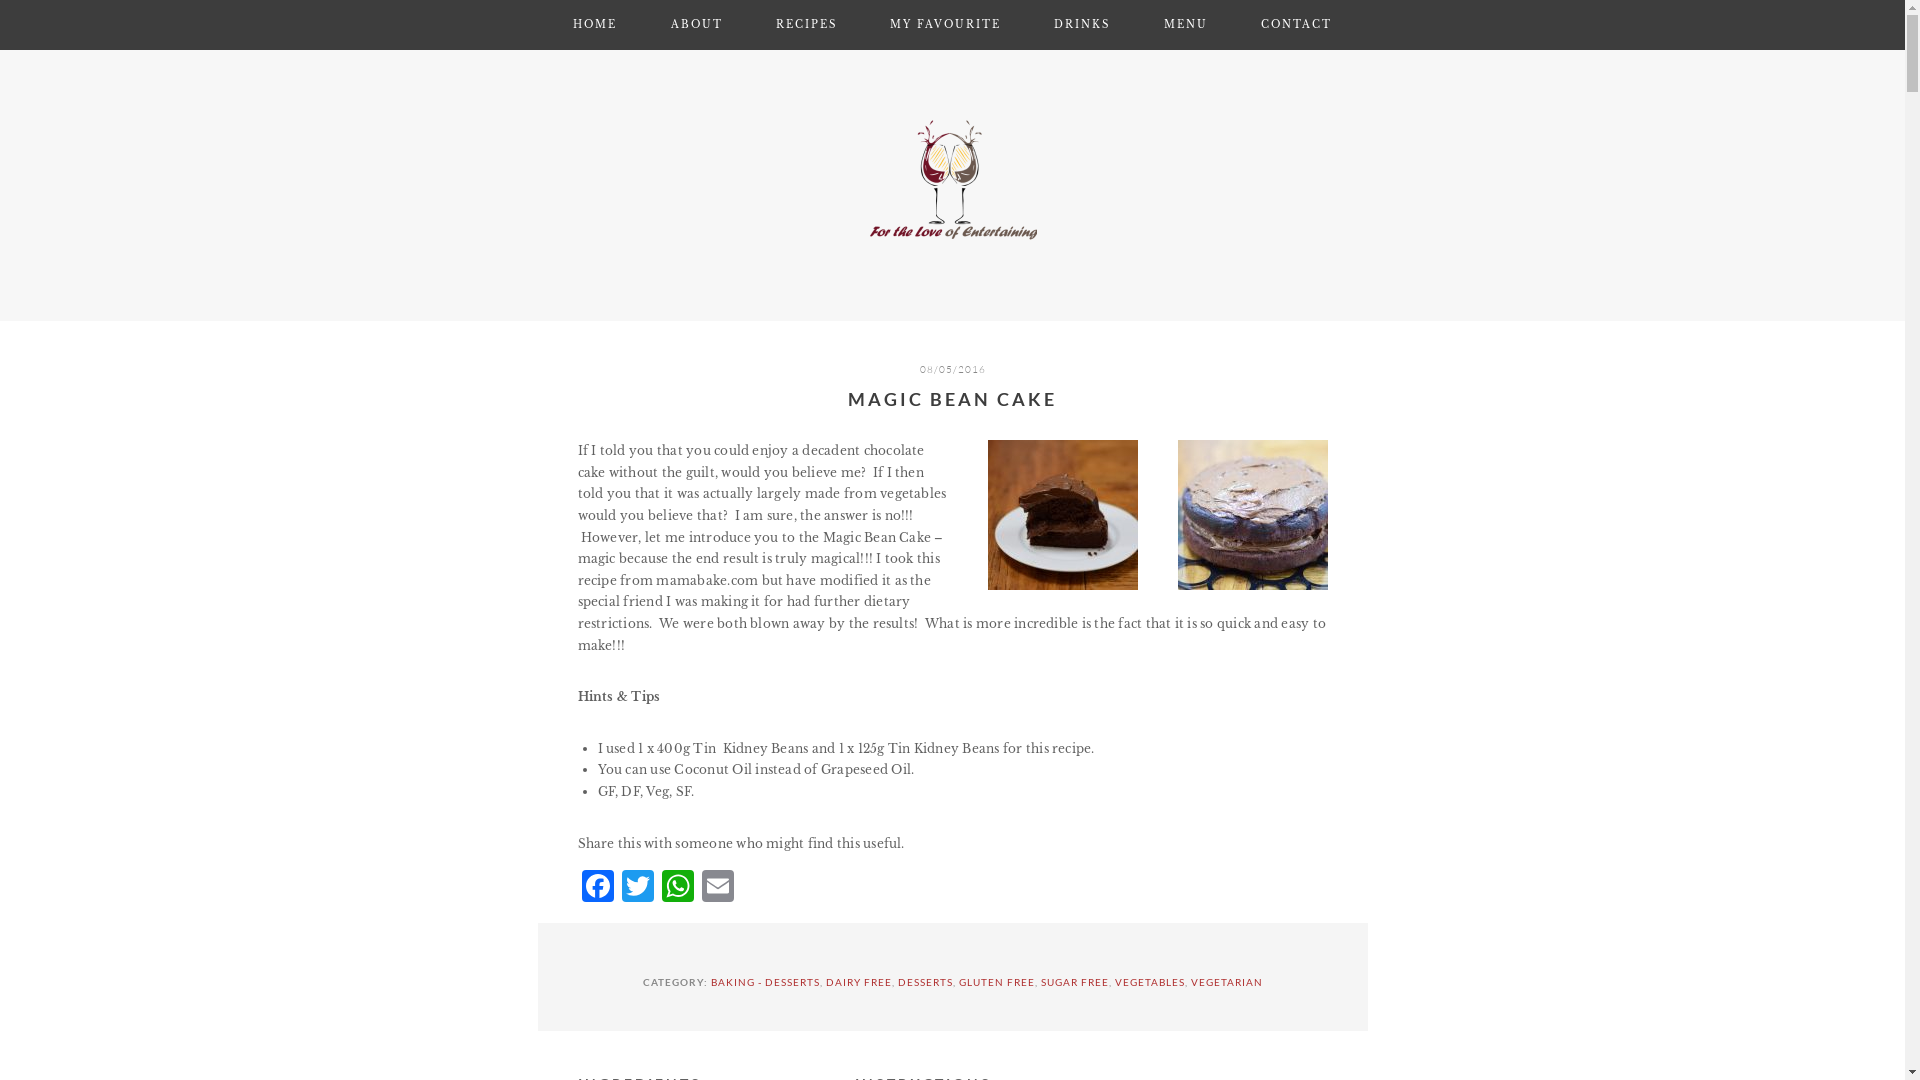 This screenshot has width=1920, height=1080. Describe the element at coordinates (806, 25) in the screenshot. I see `RECIPES` at that location.